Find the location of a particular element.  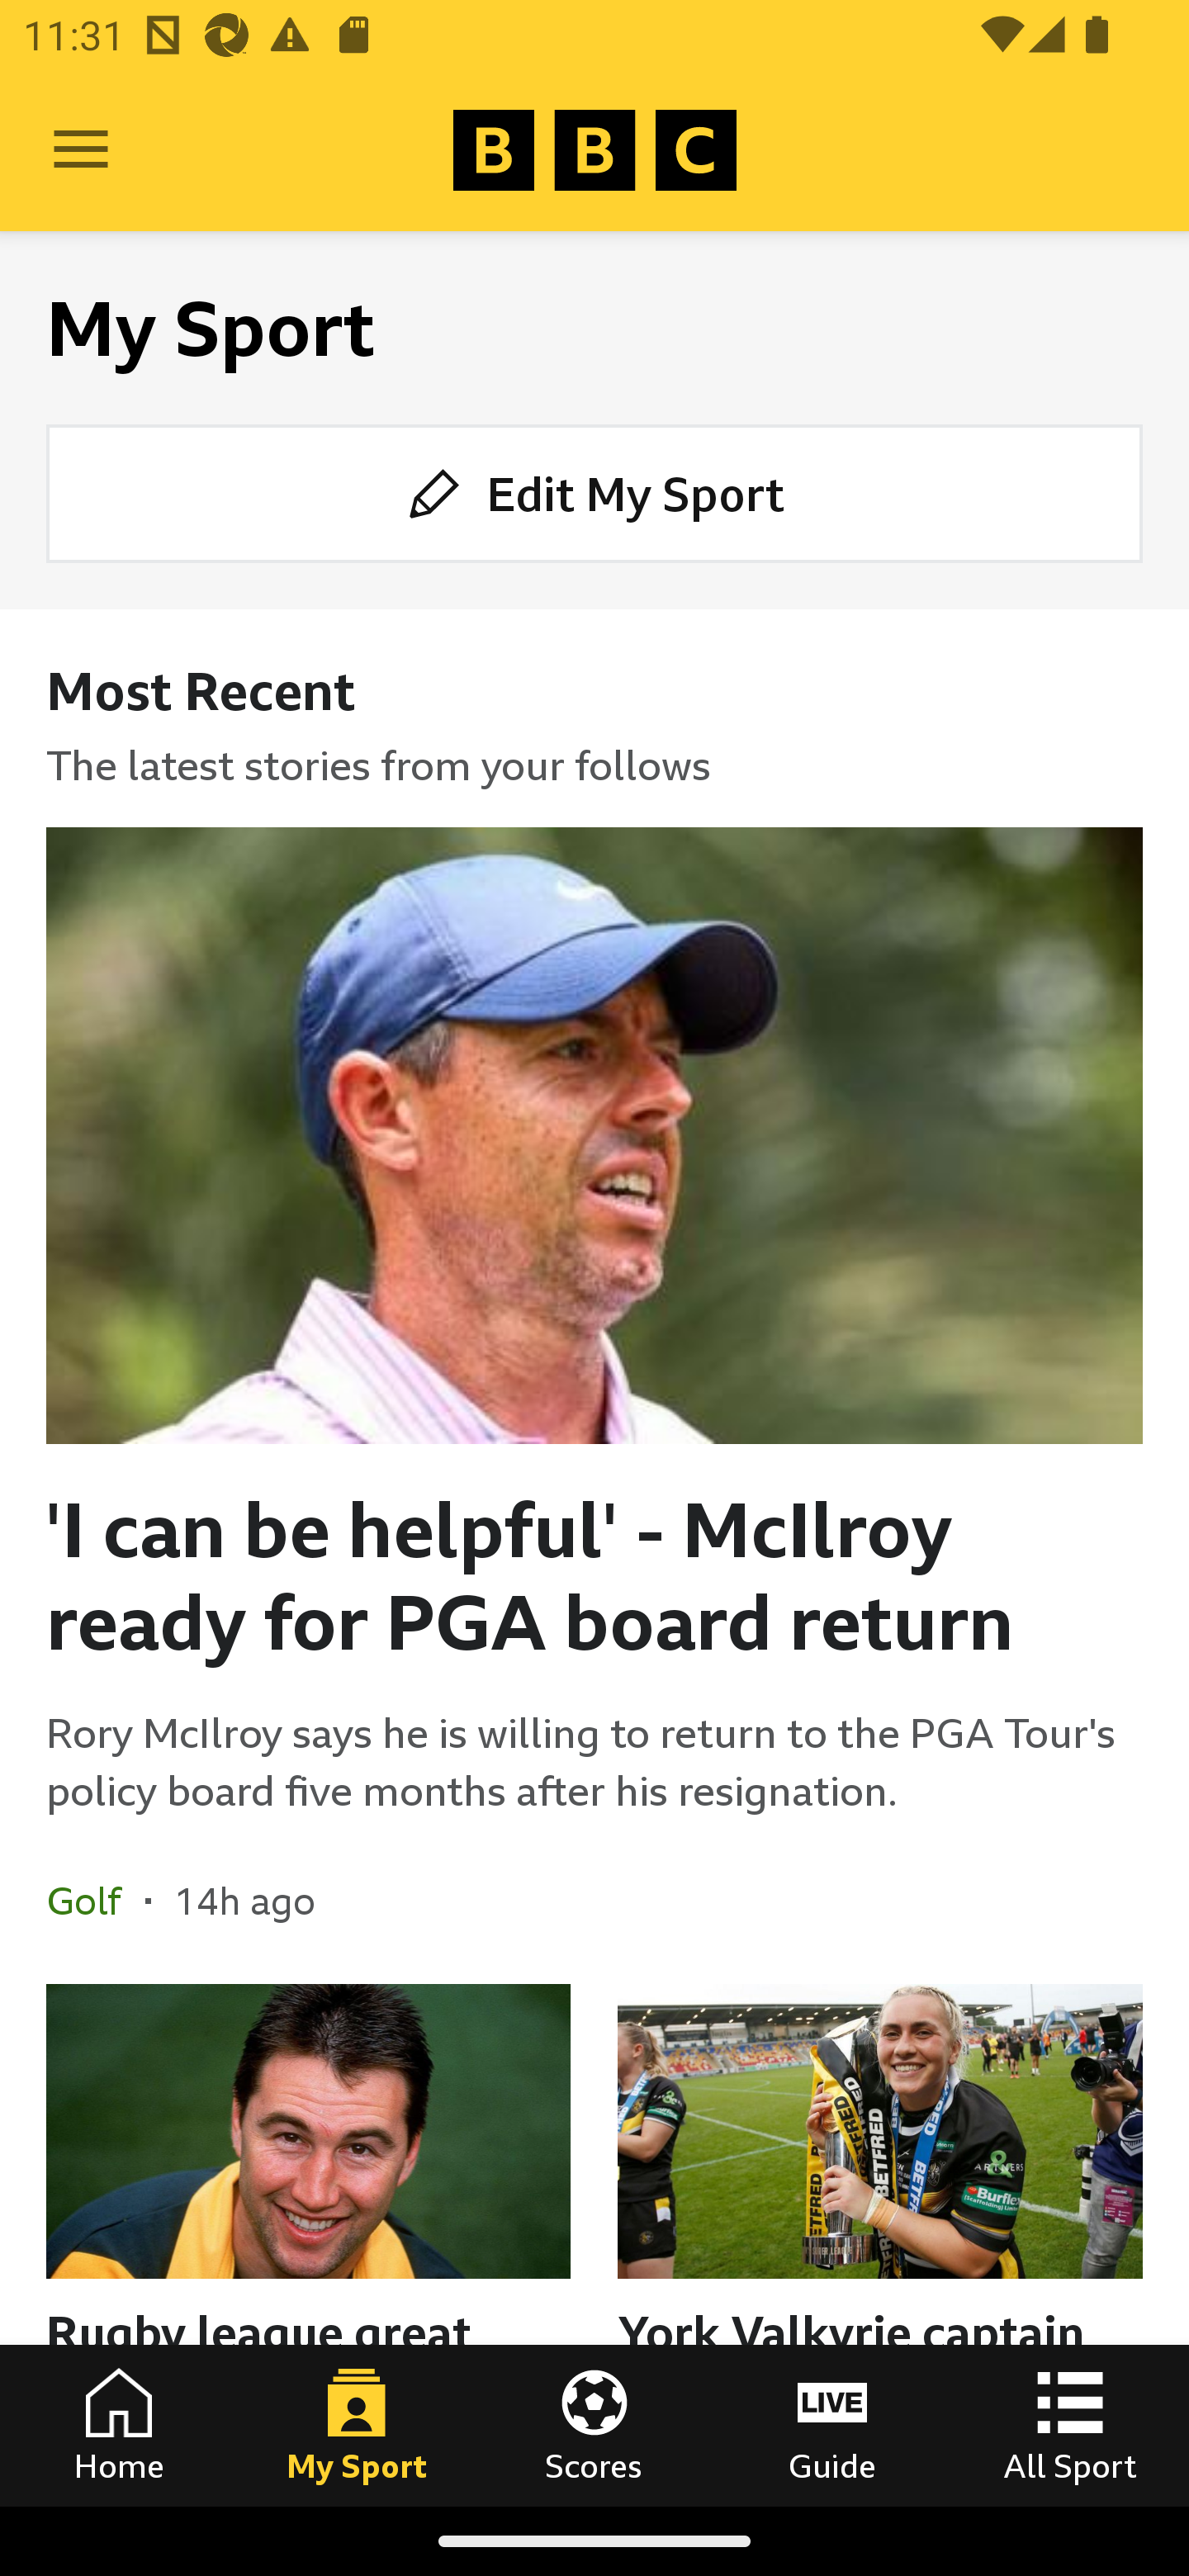

Home is located at coordinates (119, 2425).